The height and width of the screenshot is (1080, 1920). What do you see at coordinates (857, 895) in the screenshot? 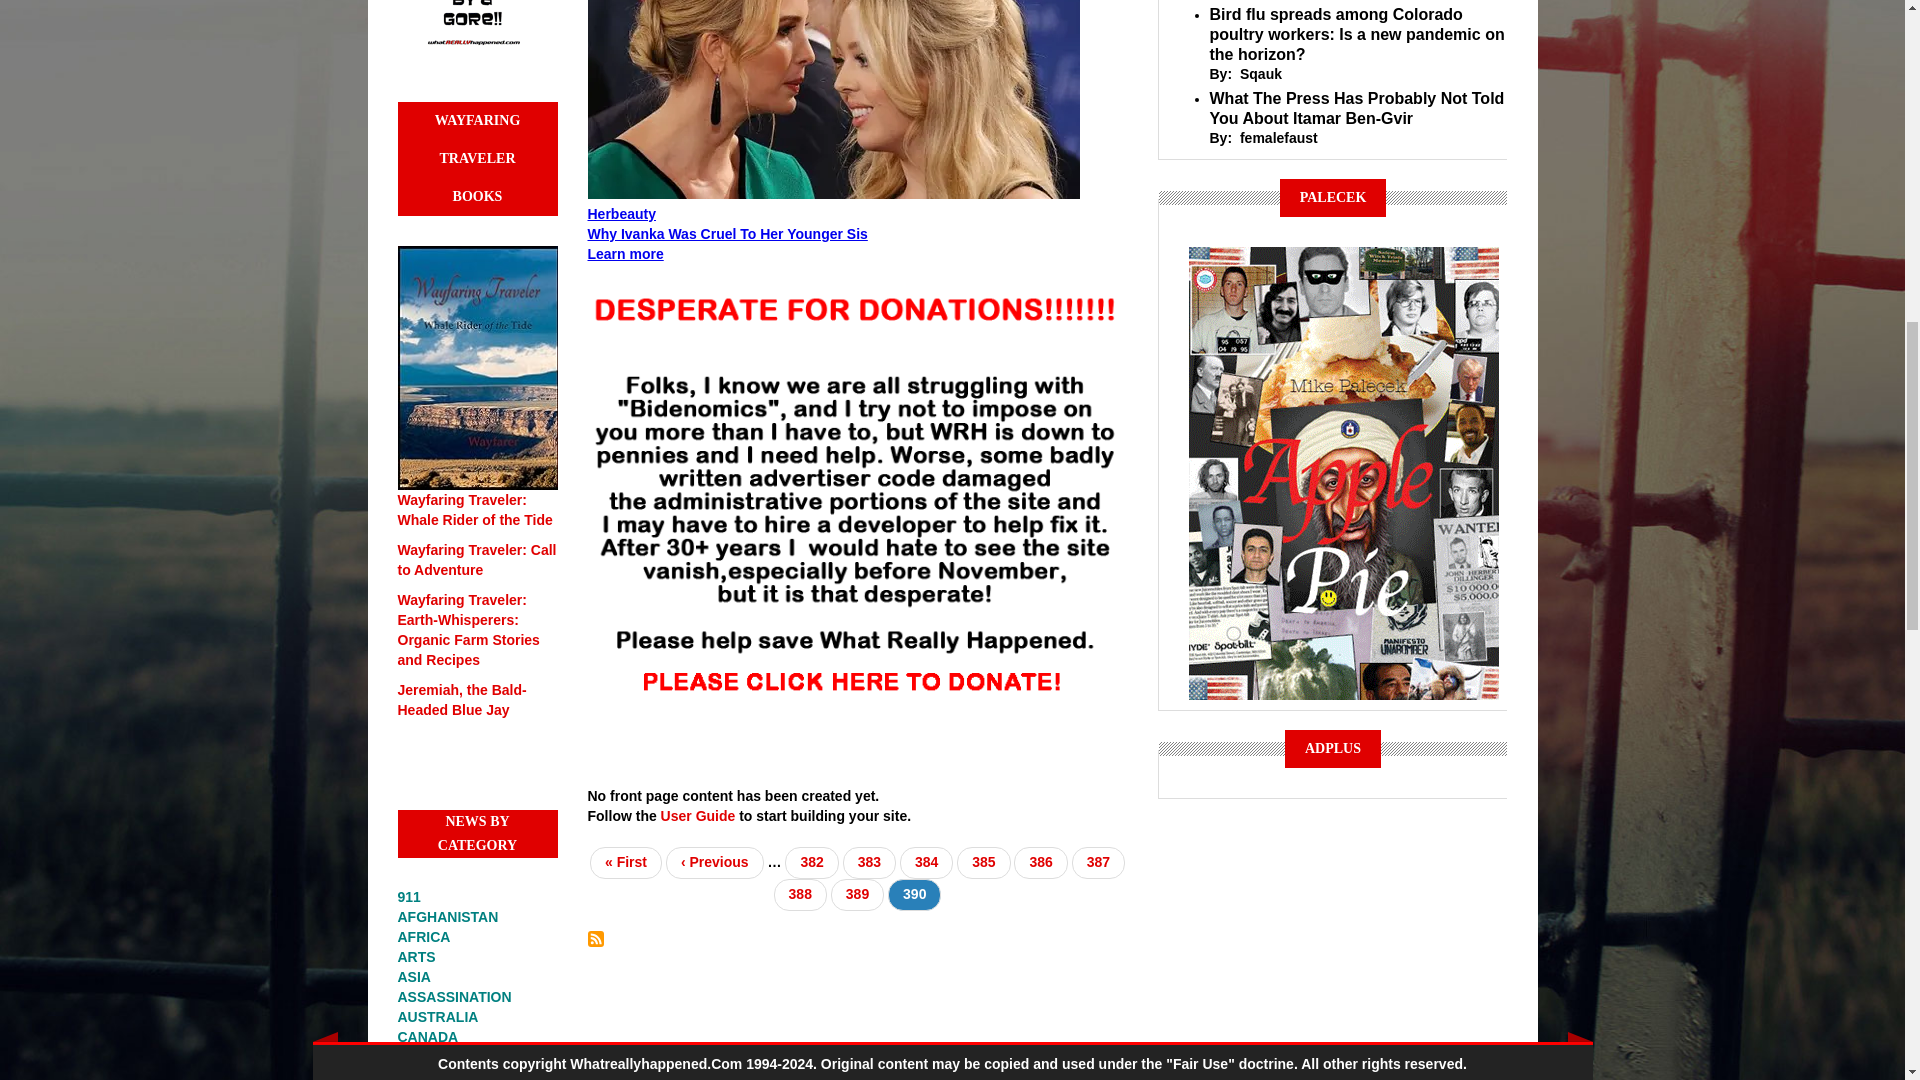
I see `Go to page 389` at bounding box center [857, 895].